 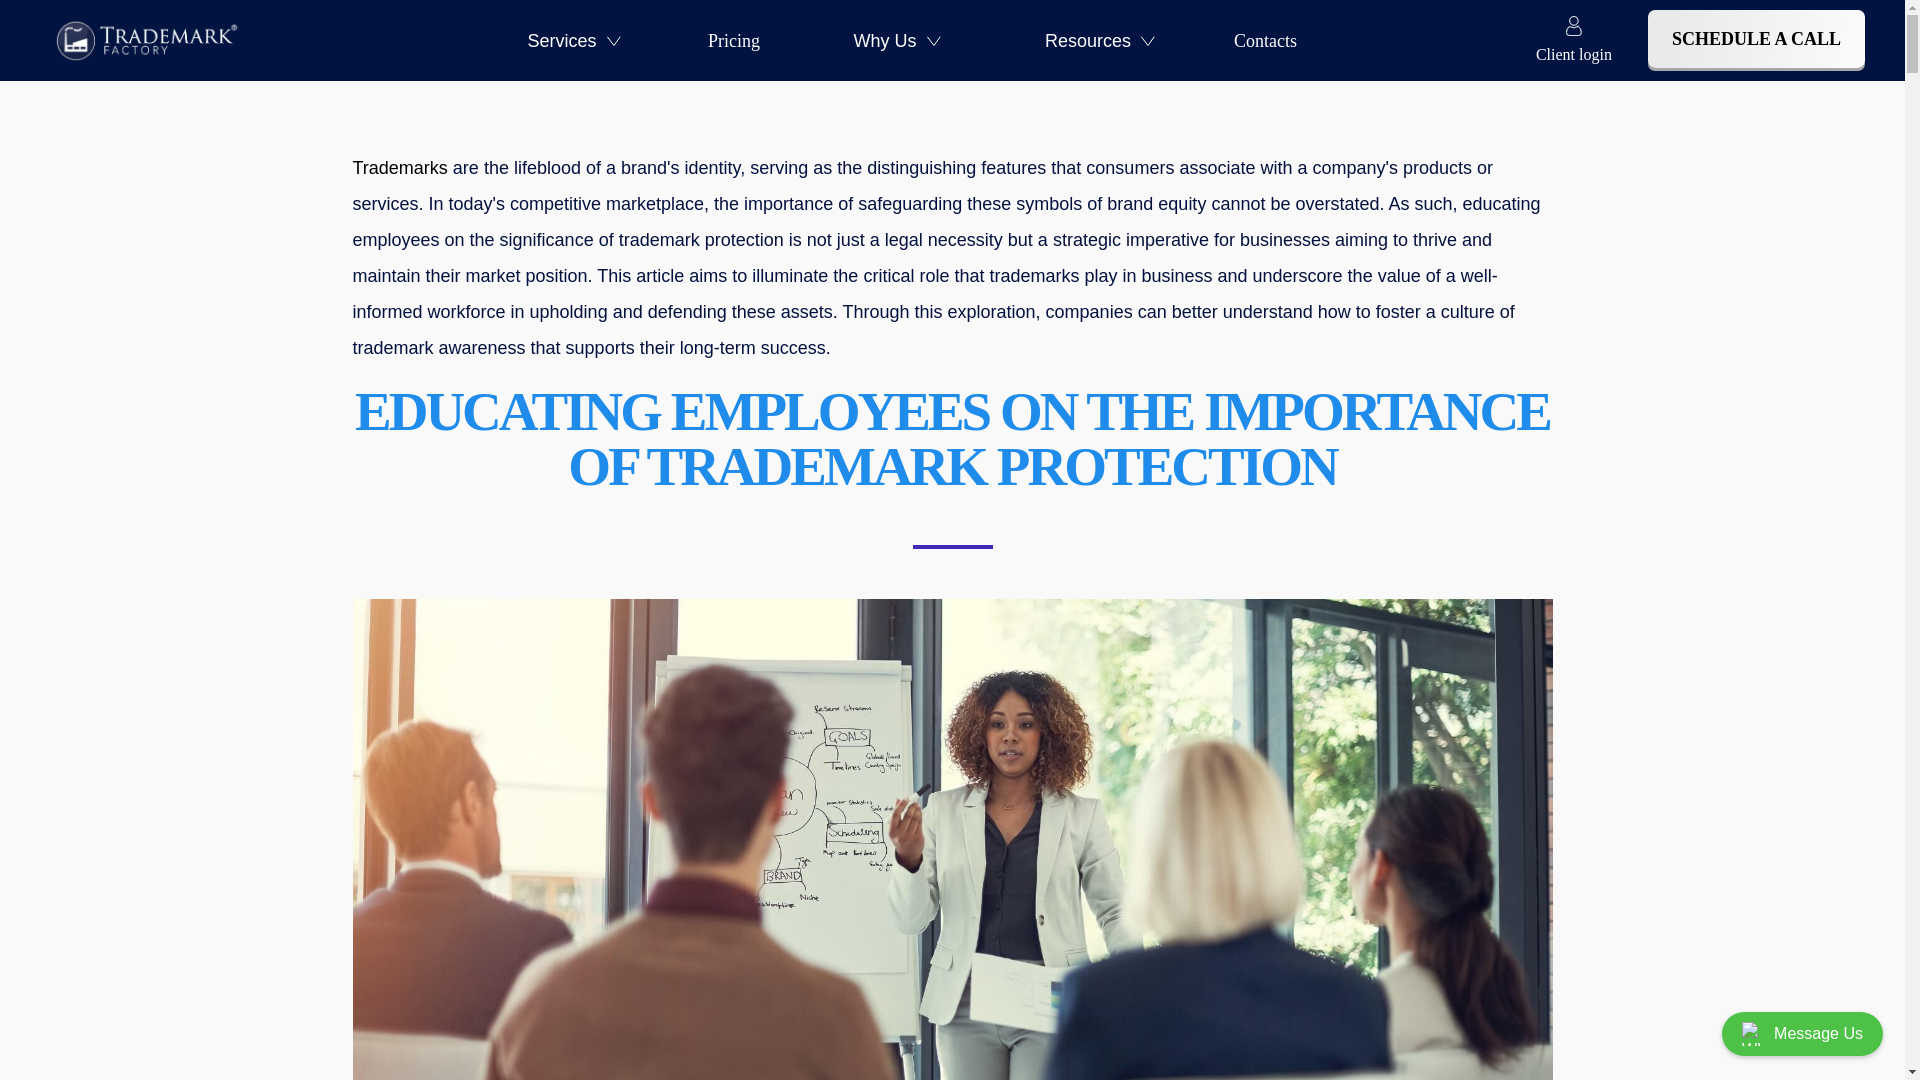 I want to click on Pricing, so click(x=734, y=40).